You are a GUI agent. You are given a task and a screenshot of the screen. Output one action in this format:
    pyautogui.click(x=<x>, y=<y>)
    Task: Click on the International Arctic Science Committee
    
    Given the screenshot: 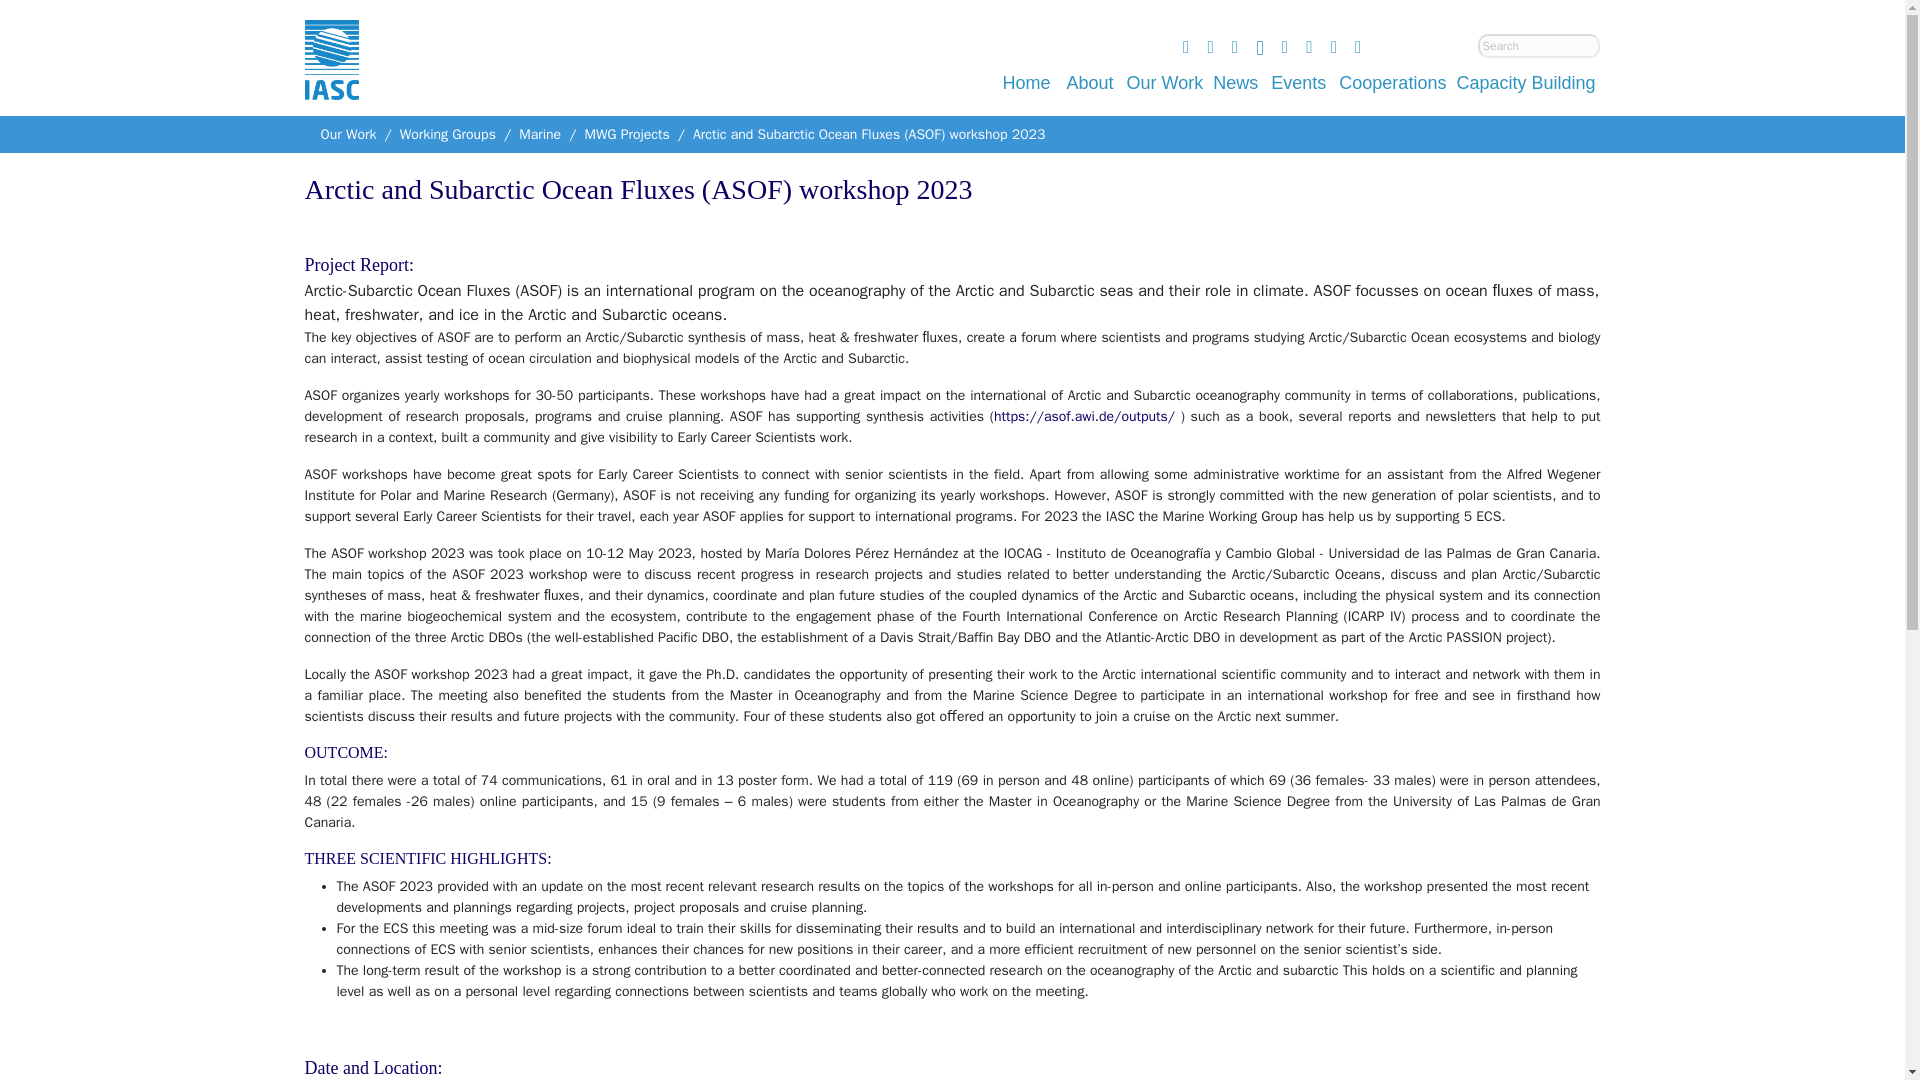 What is the action you would take?
    pyautogui.click(x=330, y=81)
    